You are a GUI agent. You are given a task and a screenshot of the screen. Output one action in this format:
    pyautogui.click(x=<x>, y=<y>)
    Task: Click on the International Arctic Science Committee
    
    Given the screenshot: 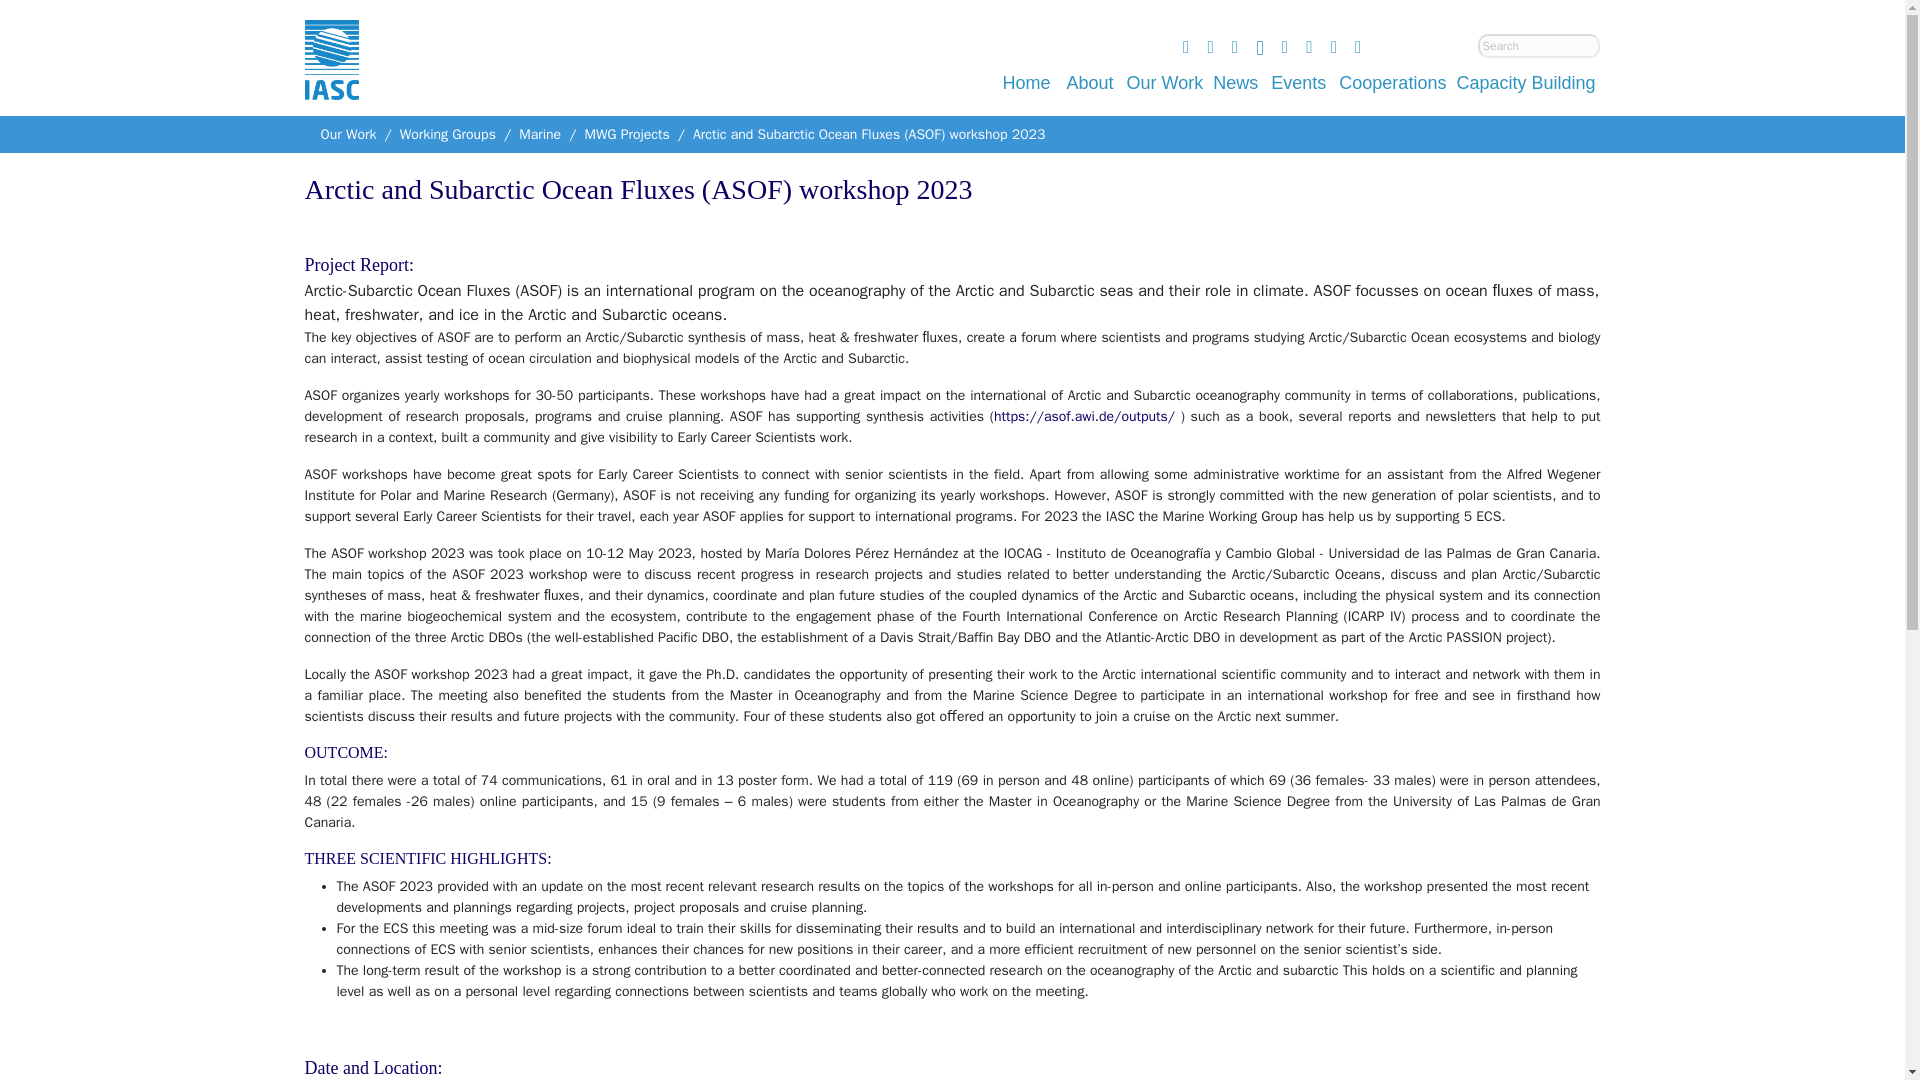 What is the action you would take?
    pyautogui.click(x=330, y=81)
    